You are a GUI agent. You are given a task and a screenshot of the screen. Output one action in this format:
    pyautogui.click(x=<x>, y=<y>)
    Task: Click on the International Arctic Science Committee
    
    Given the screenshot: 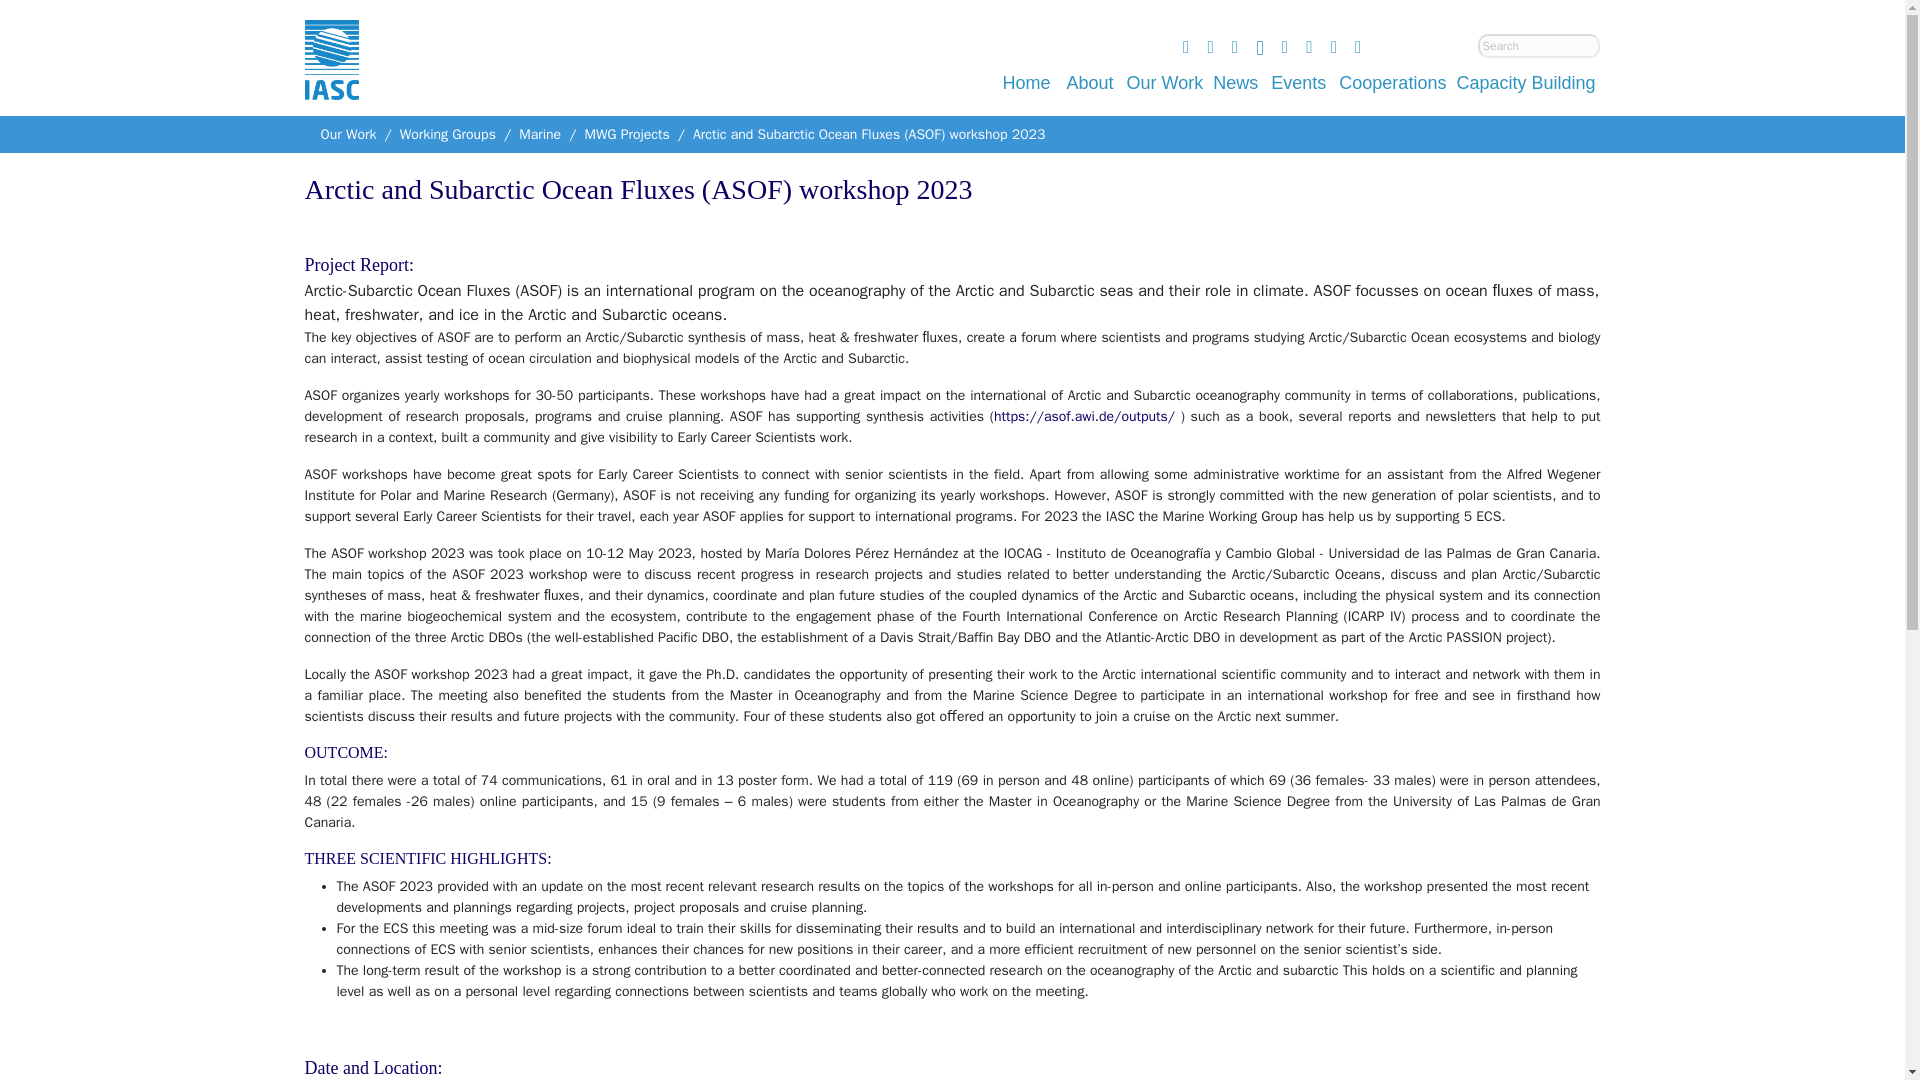 What is the action you would take?
    pyautogui.click(x=330, y=81)
    